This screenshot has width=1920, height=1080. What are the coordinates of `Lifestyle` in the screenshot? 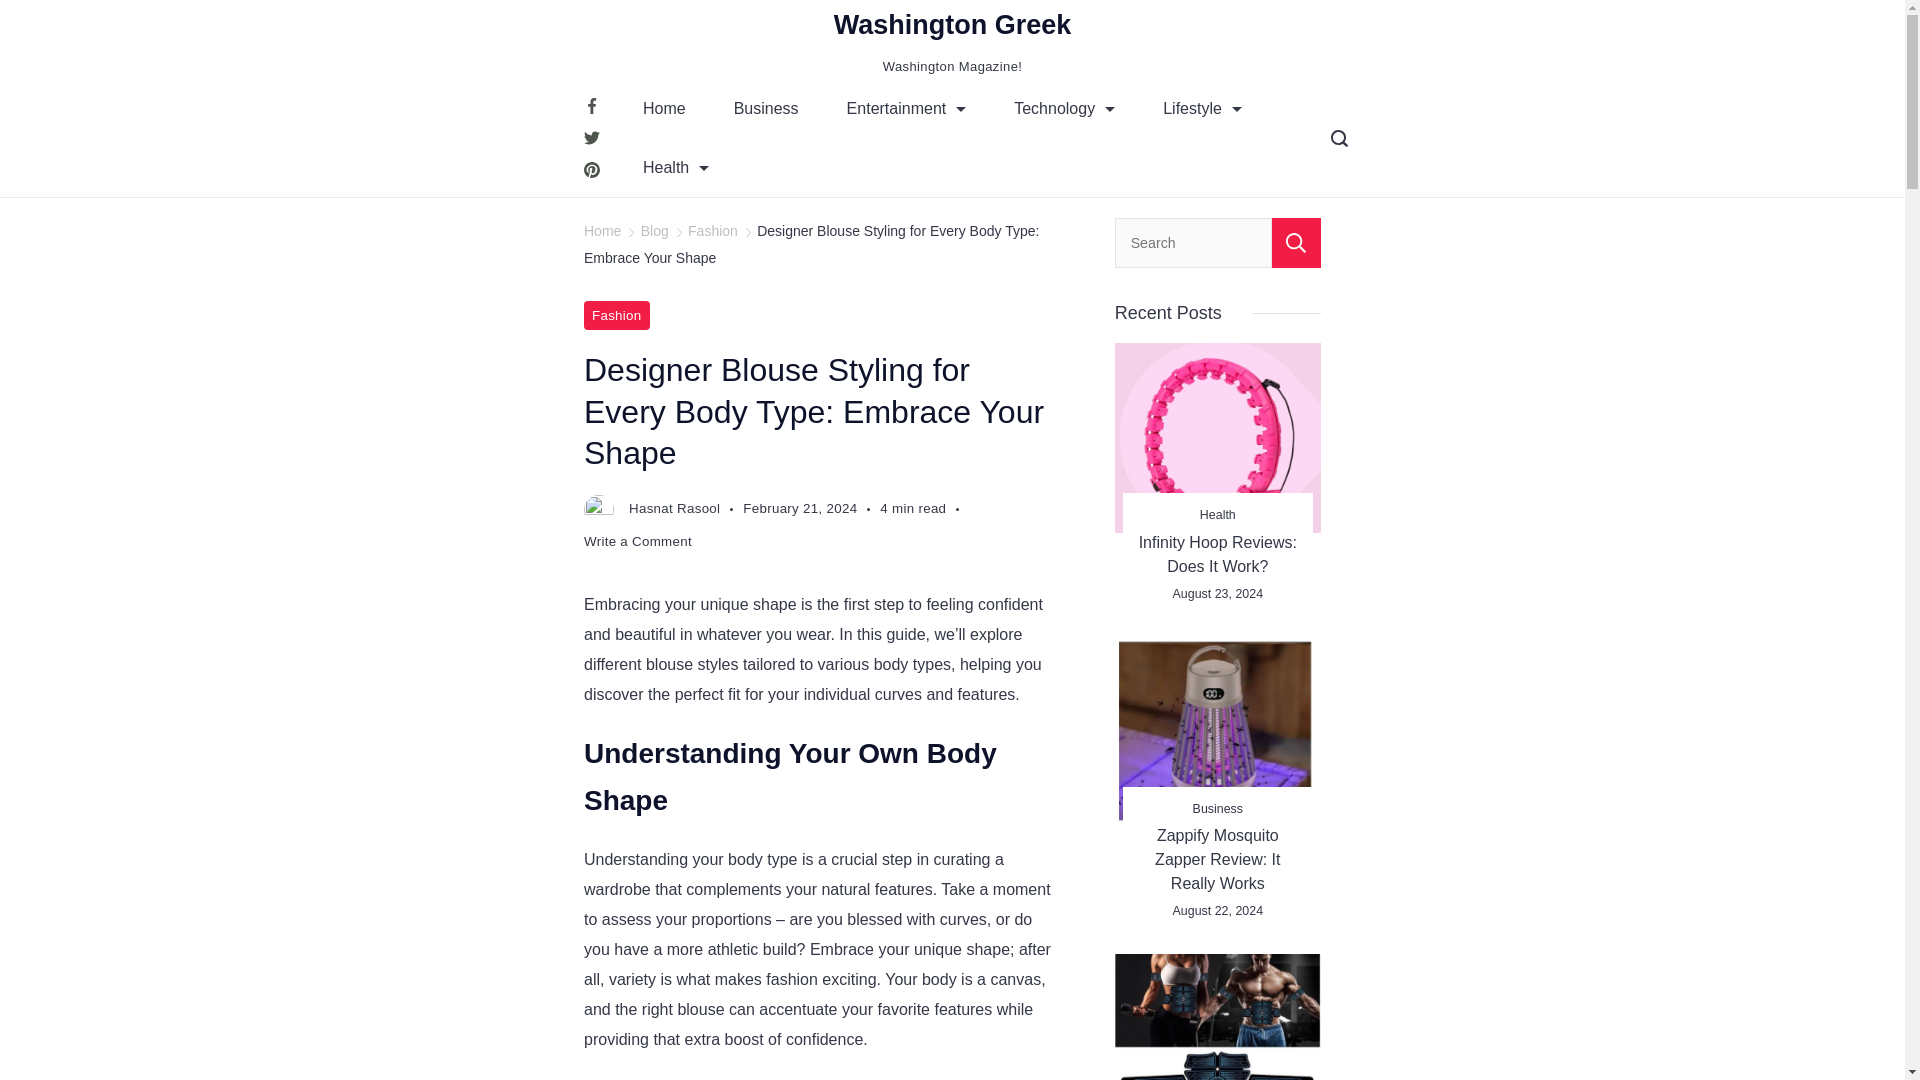 It's located at (1202, 108).